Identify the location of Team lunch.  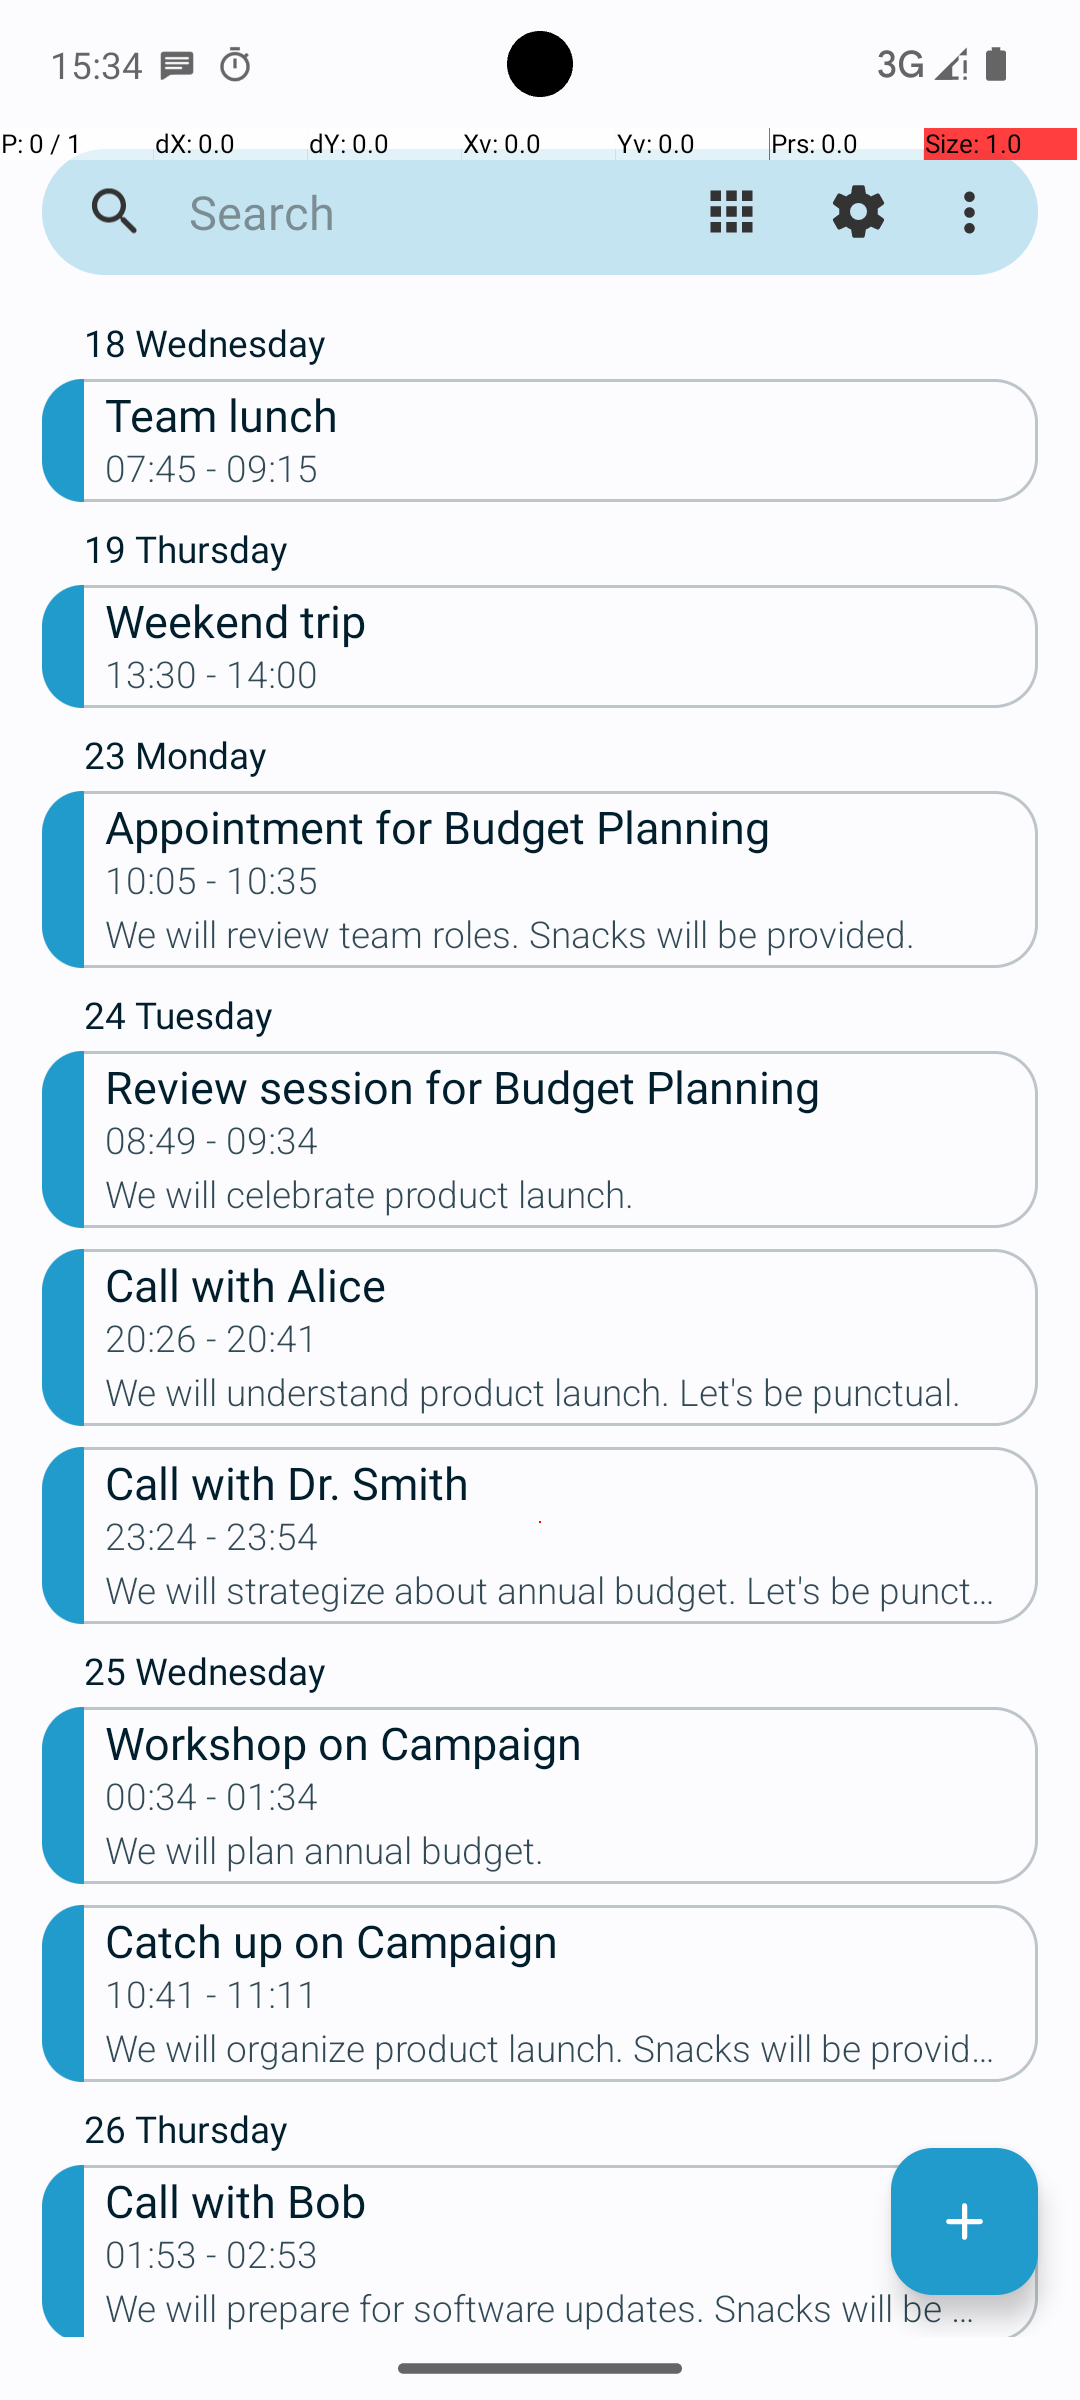
(572, 414).